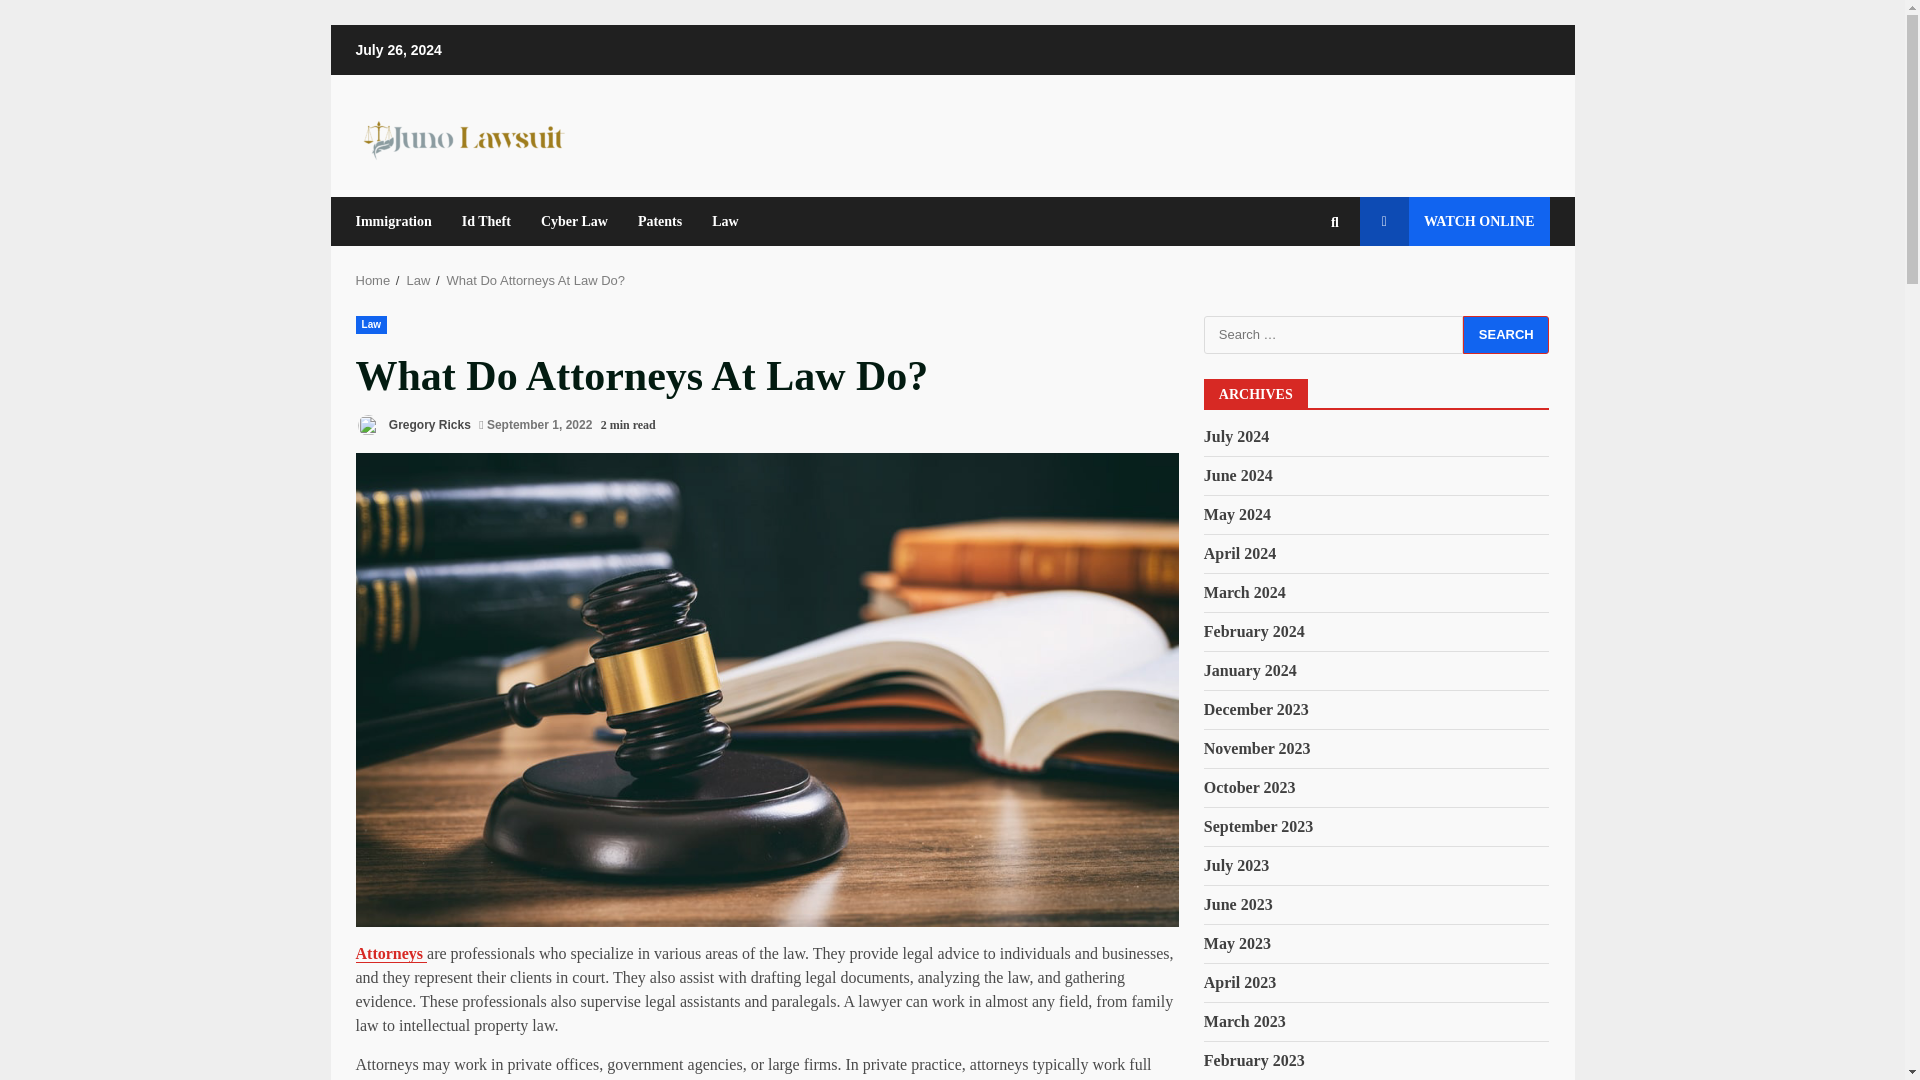 This screenshot has height=1080, width=1920. I want to click on December 2023, so click(1256, 709).